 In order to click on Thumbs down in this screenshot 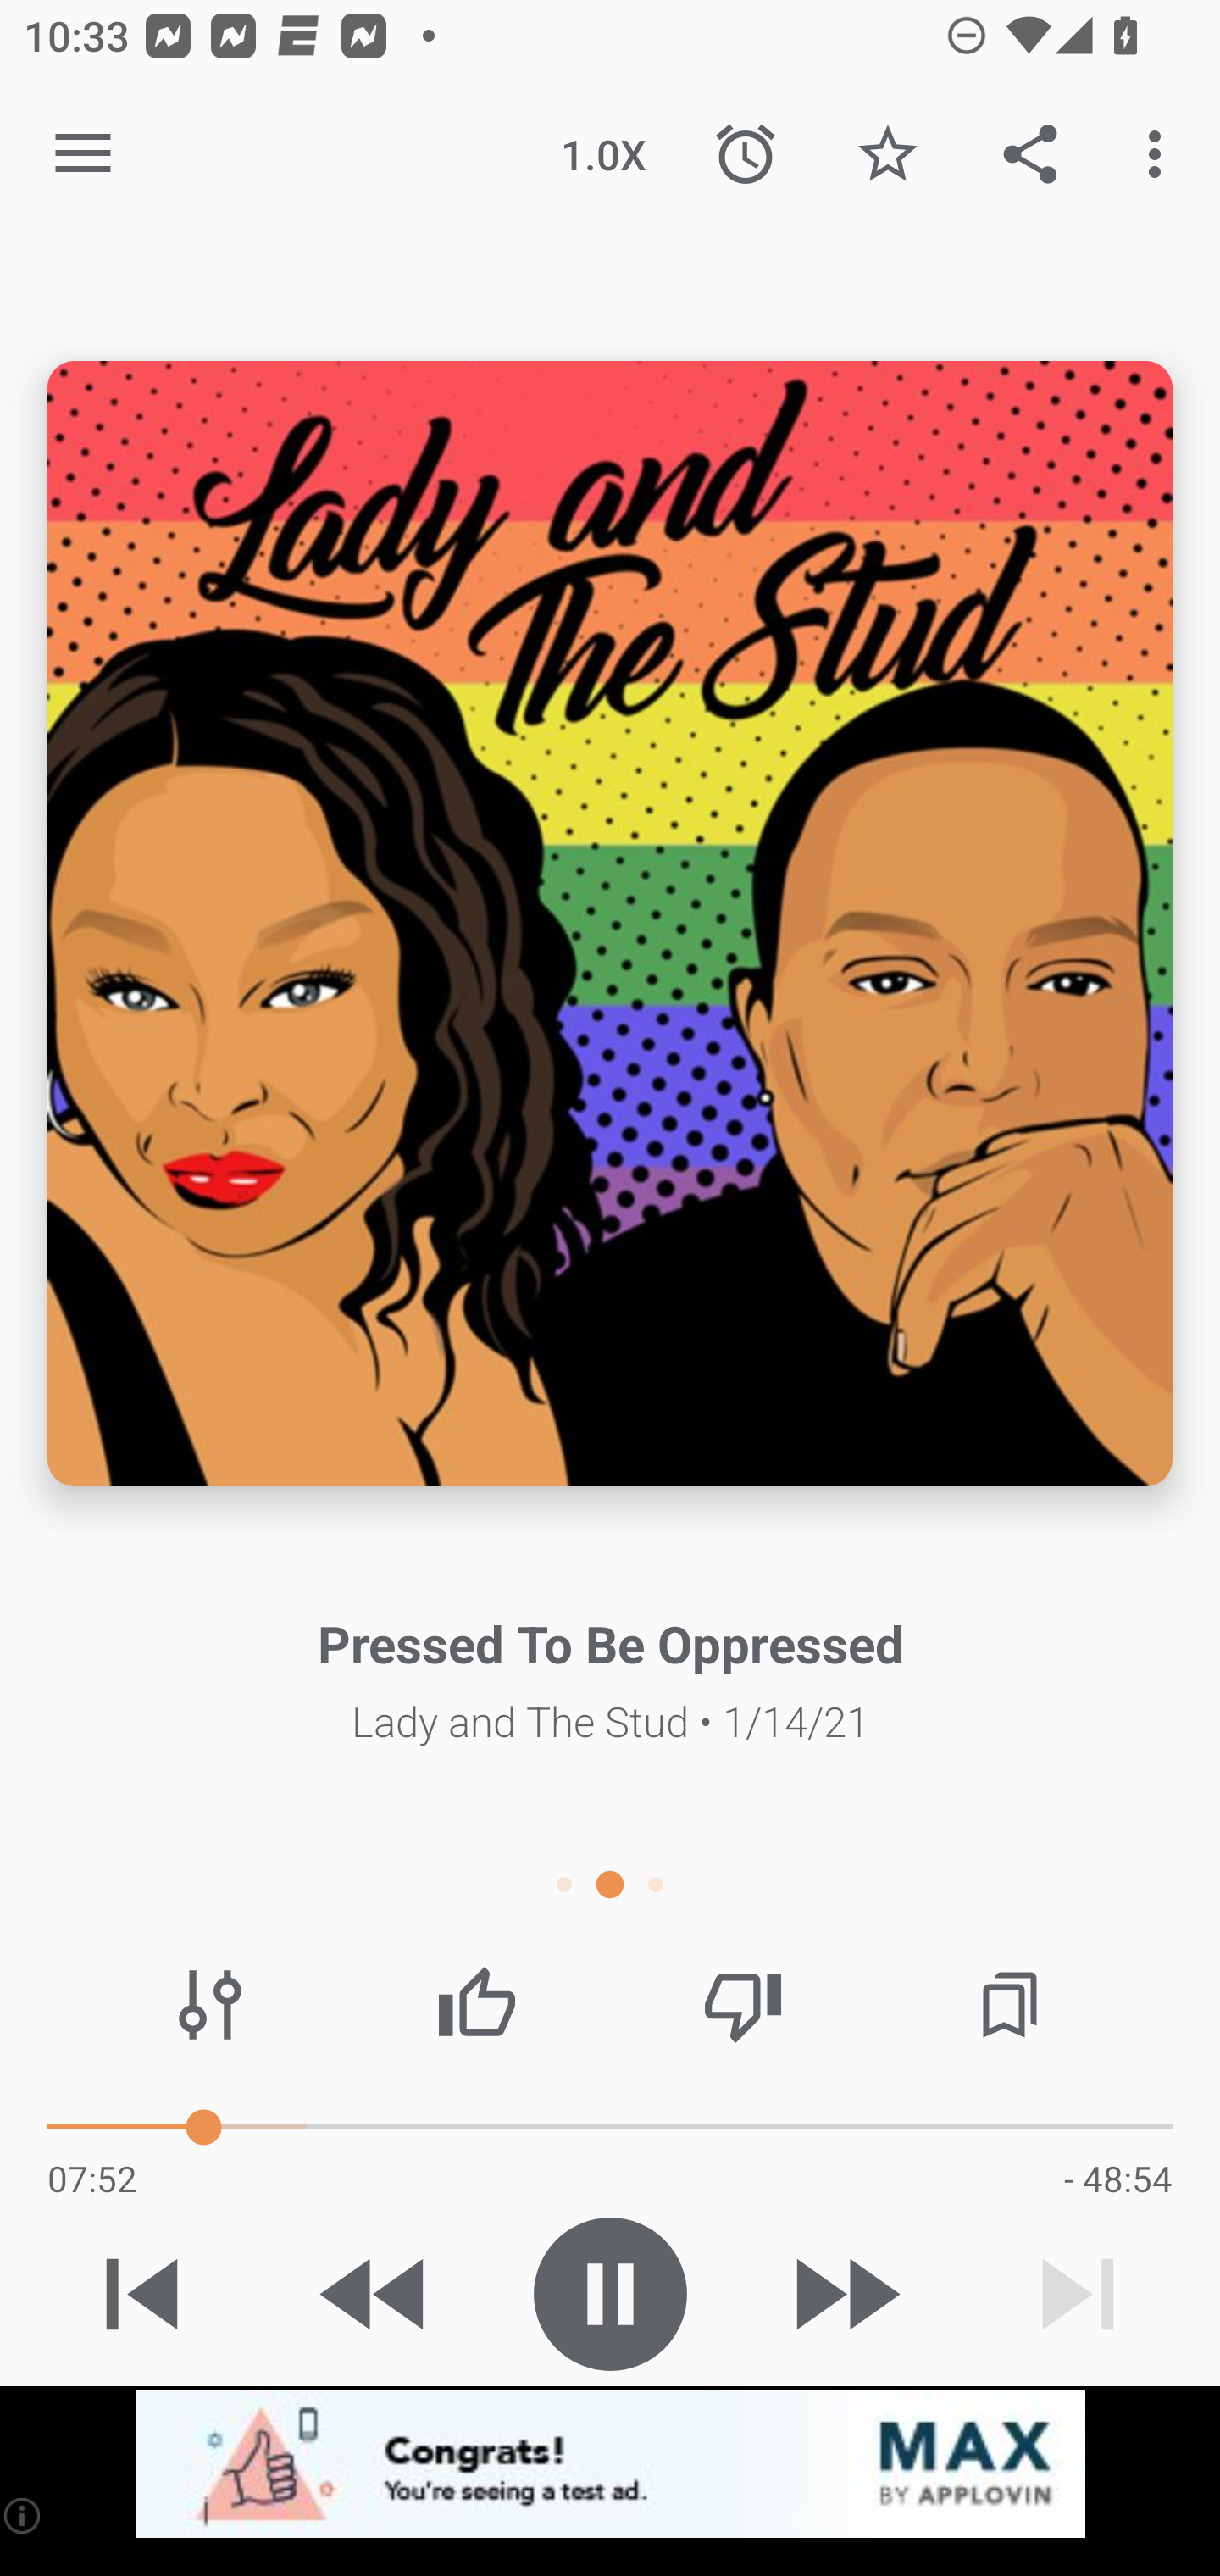, I will do `click(742, 2005)`.